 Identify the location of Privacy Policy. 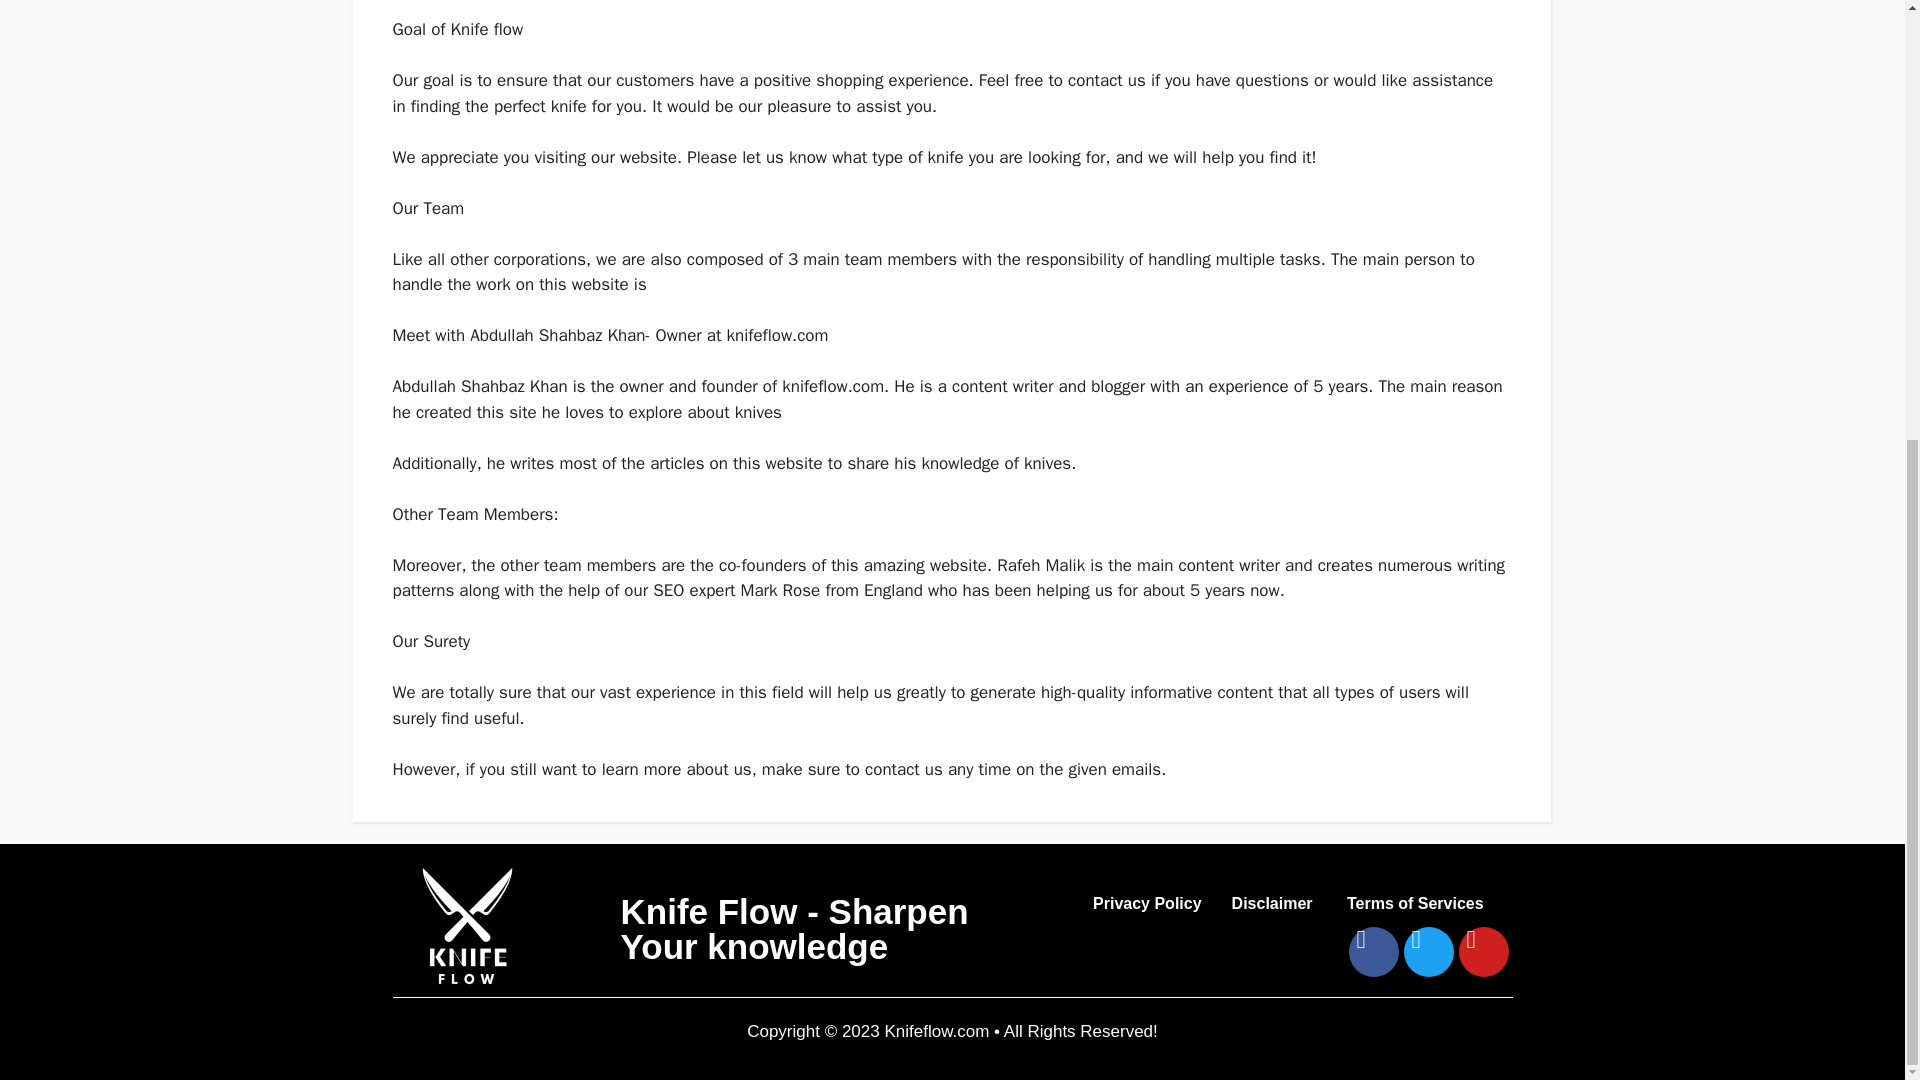
(1147, 904).